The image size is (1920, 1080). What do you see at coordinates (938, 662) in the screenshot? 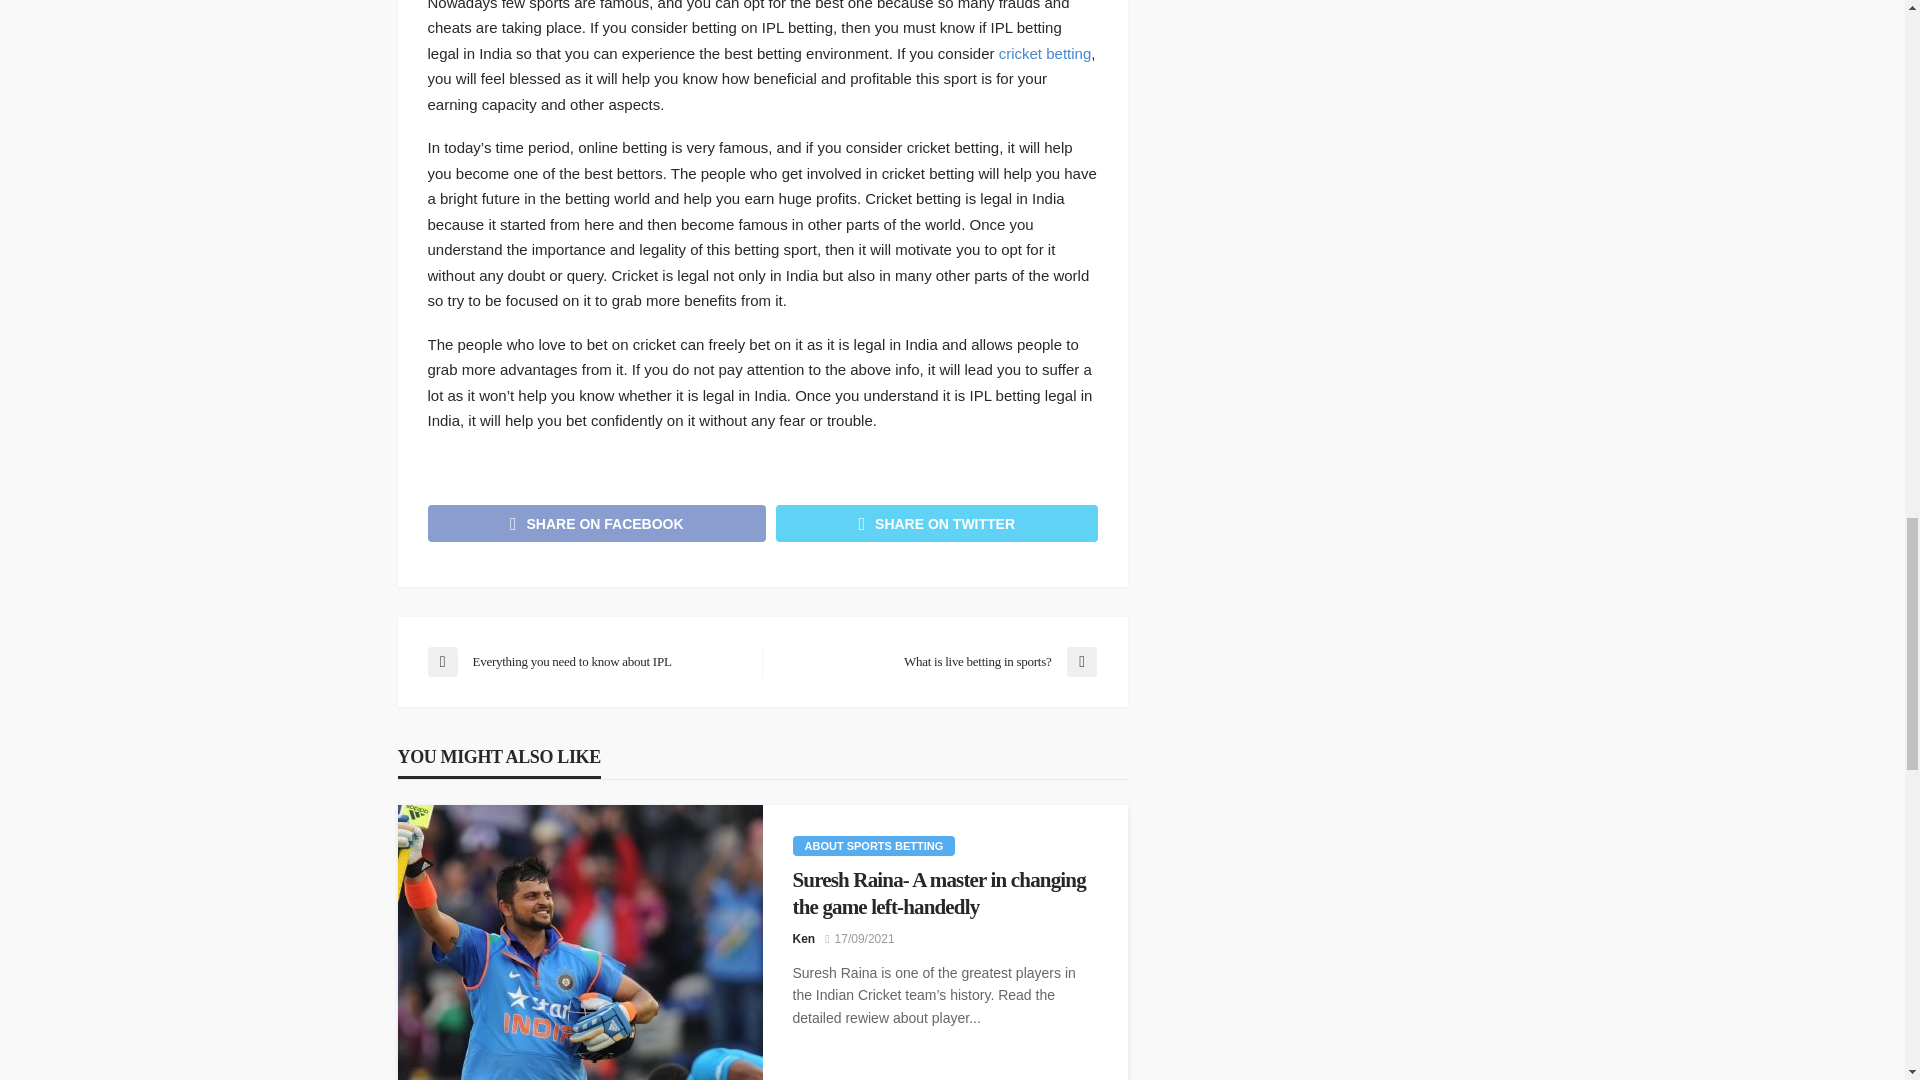
I see `What is live betting in sports?` at bounding box center [938, 662].